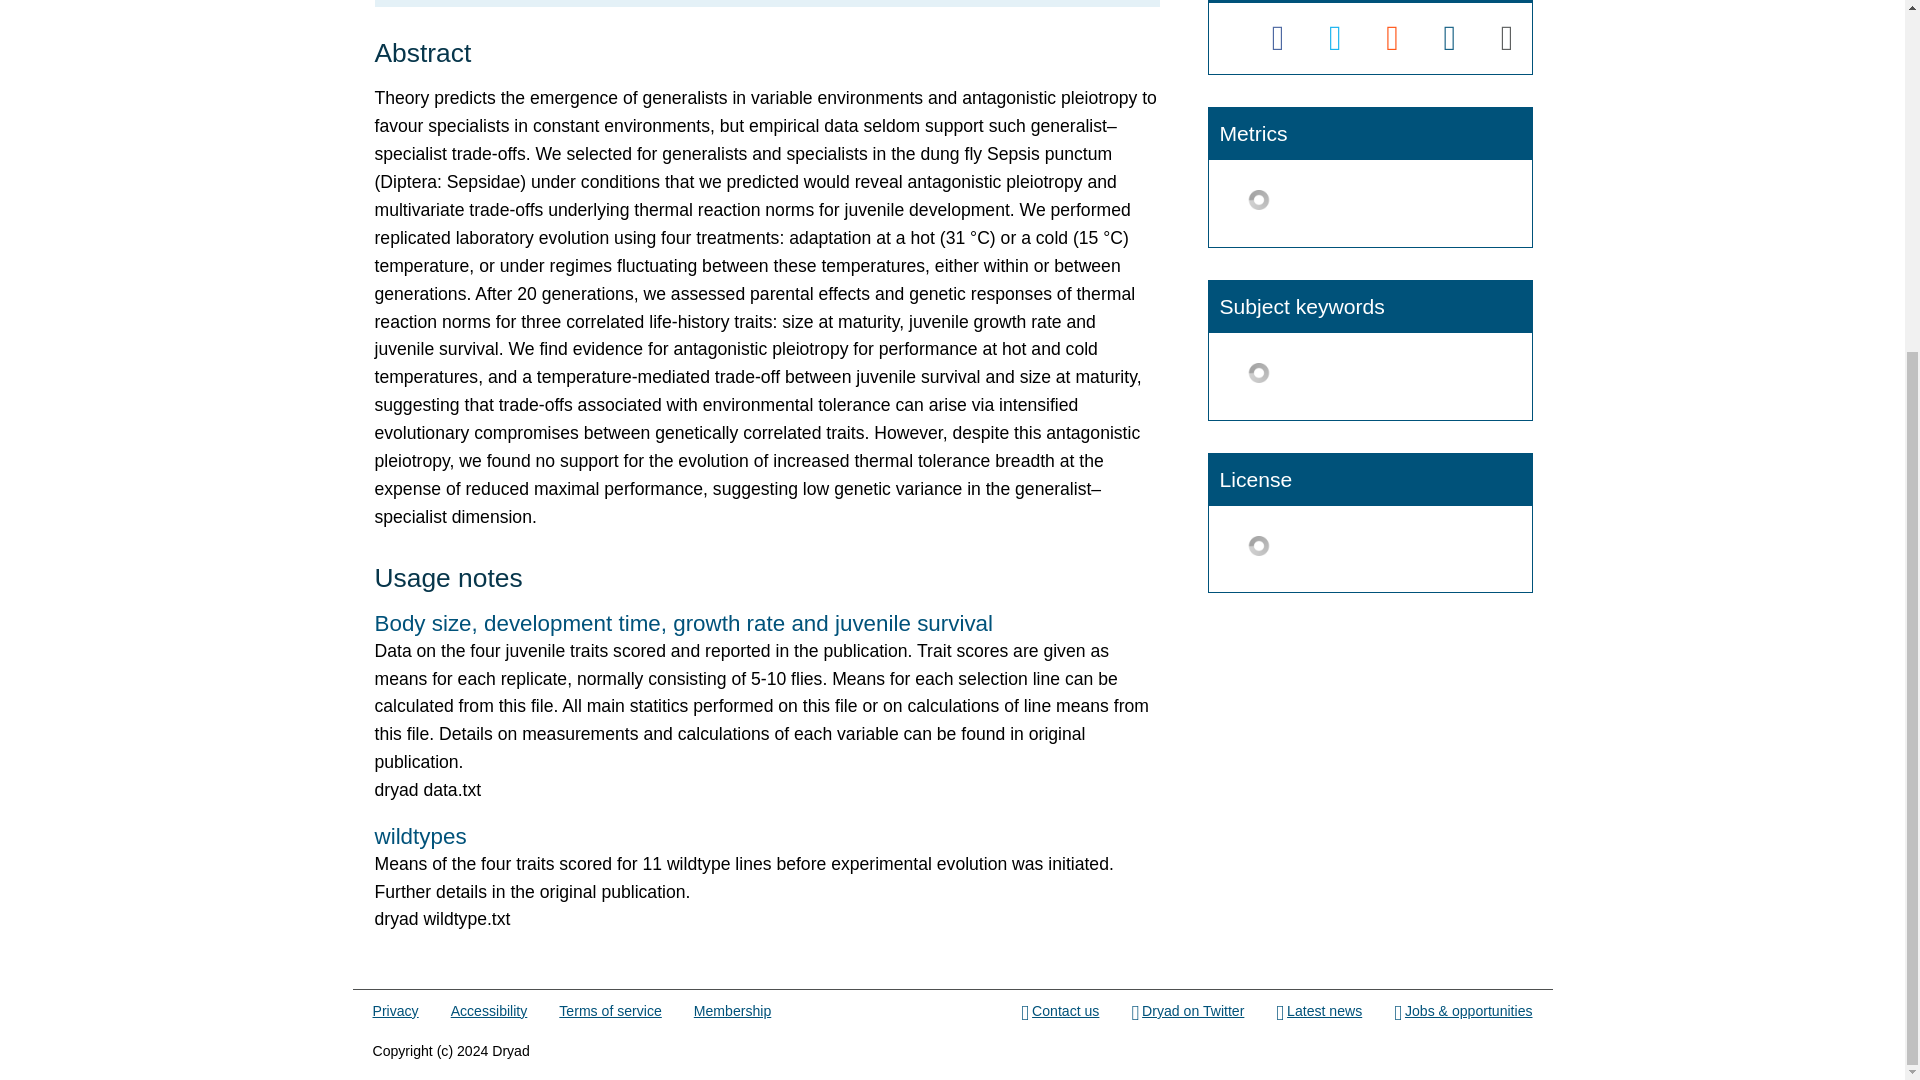 Image resolution: width=1920 pixels, height=1080 pixels. What do you see at coordinates (1060, 1012) in the screenshot?
I see `Contact us` at bounding box center [1060, 1012].